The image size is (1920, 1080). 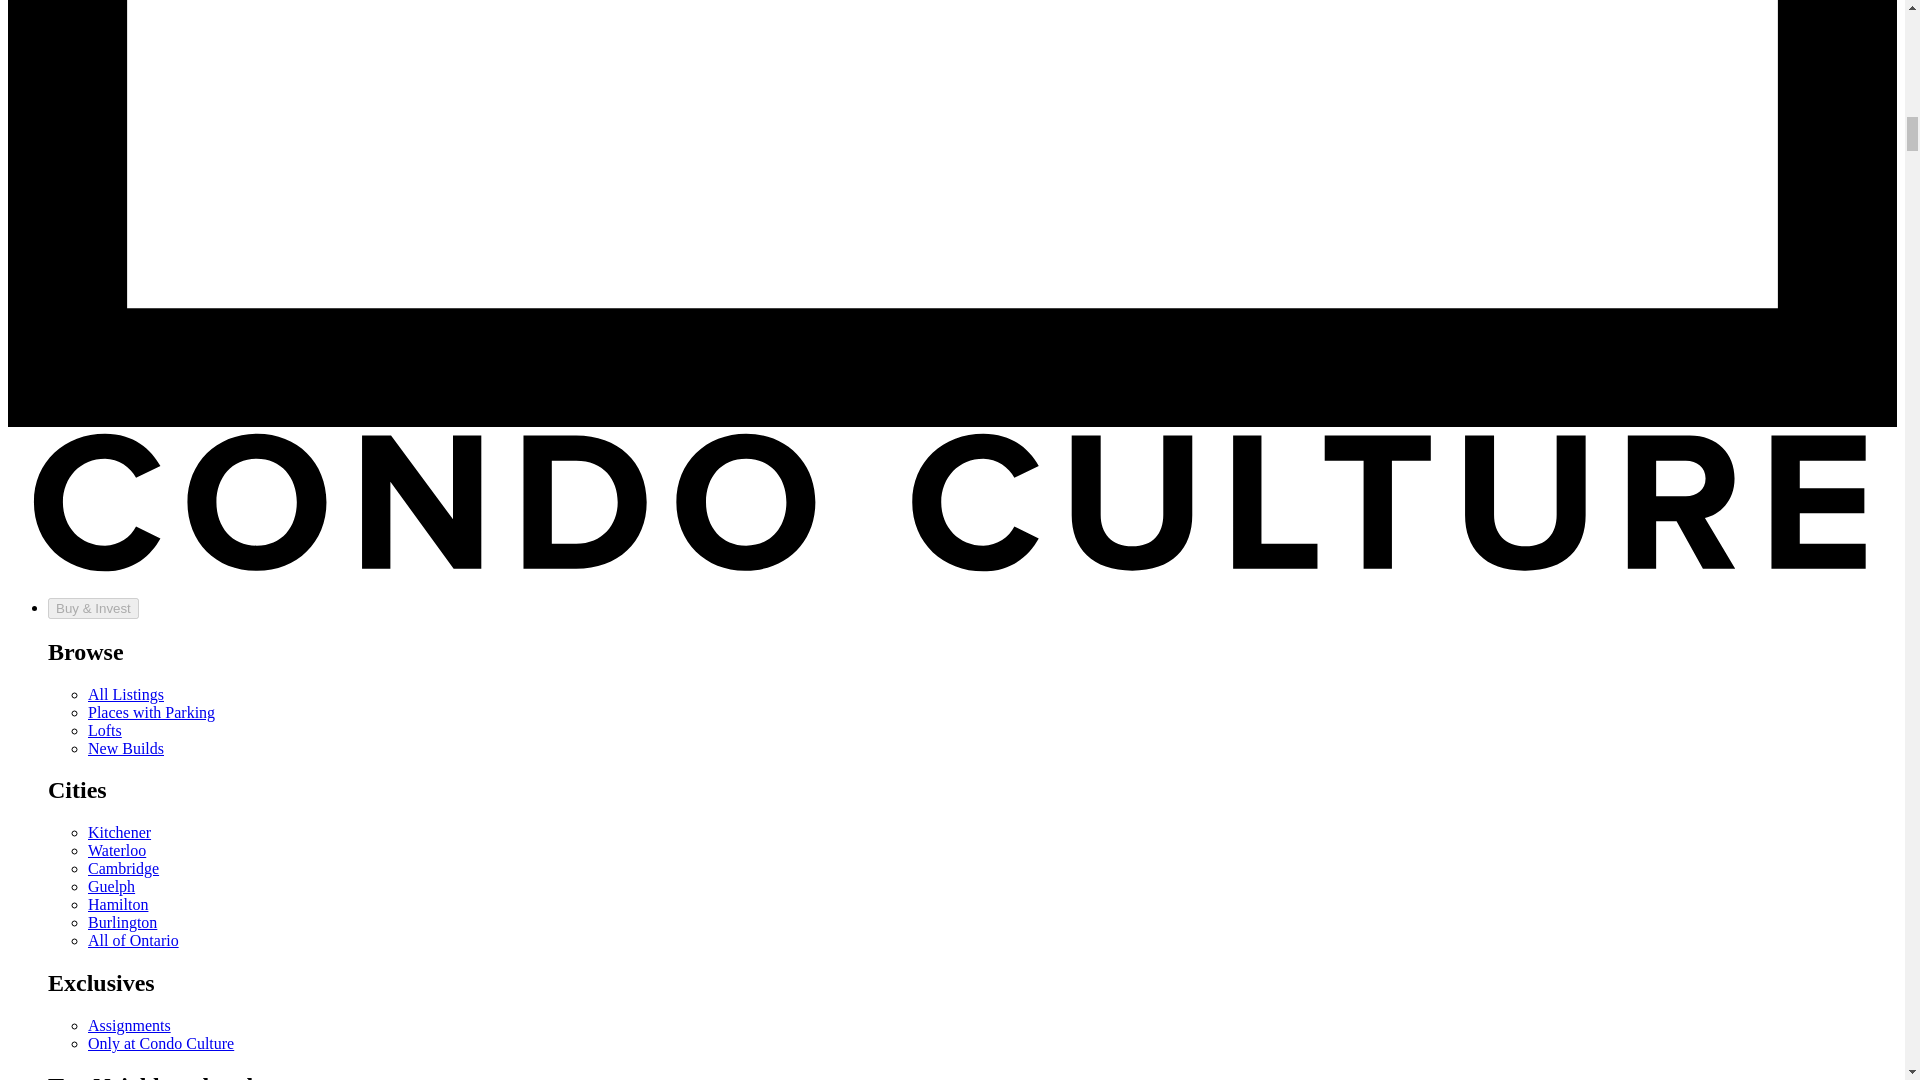 I want to click on Guelph, so click(x=111, y=886).